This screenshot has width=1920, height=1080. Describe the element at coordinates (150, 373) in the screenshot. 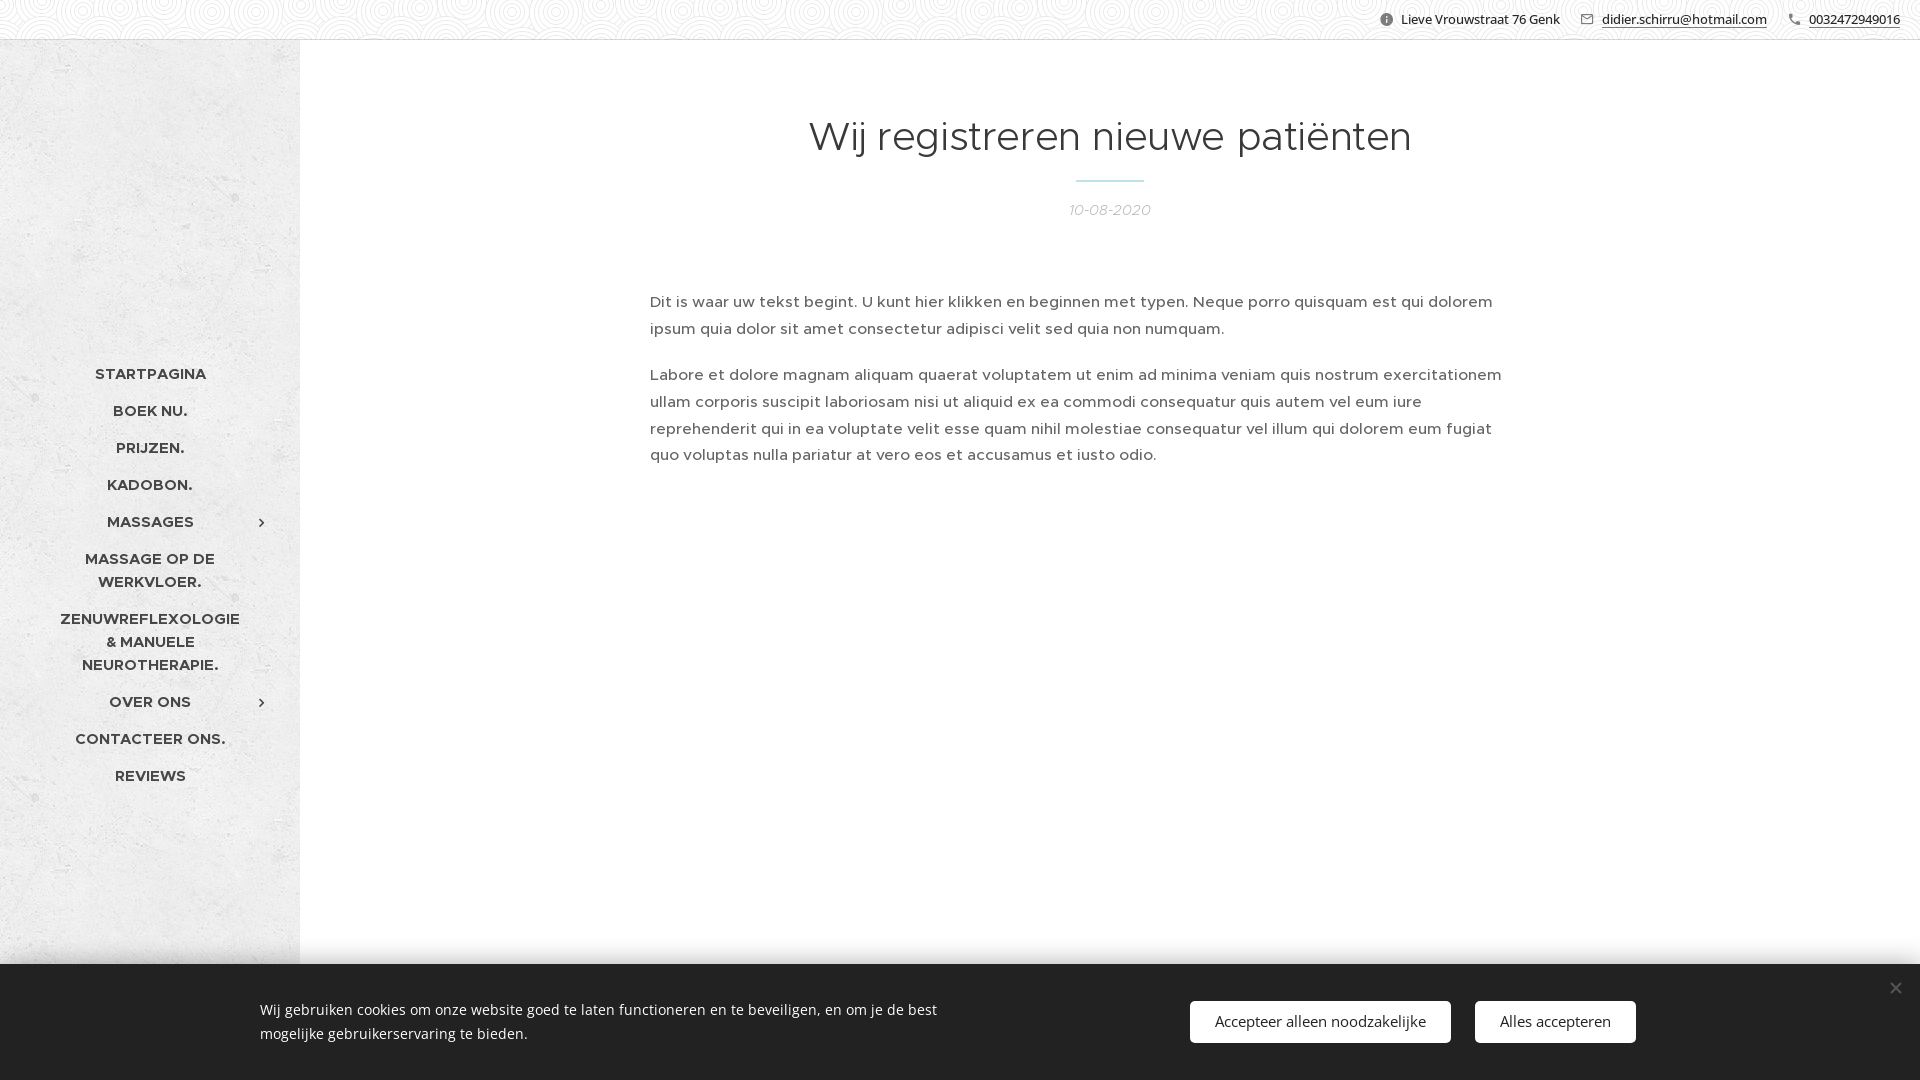

I see `STARTPAGINA` at that location.